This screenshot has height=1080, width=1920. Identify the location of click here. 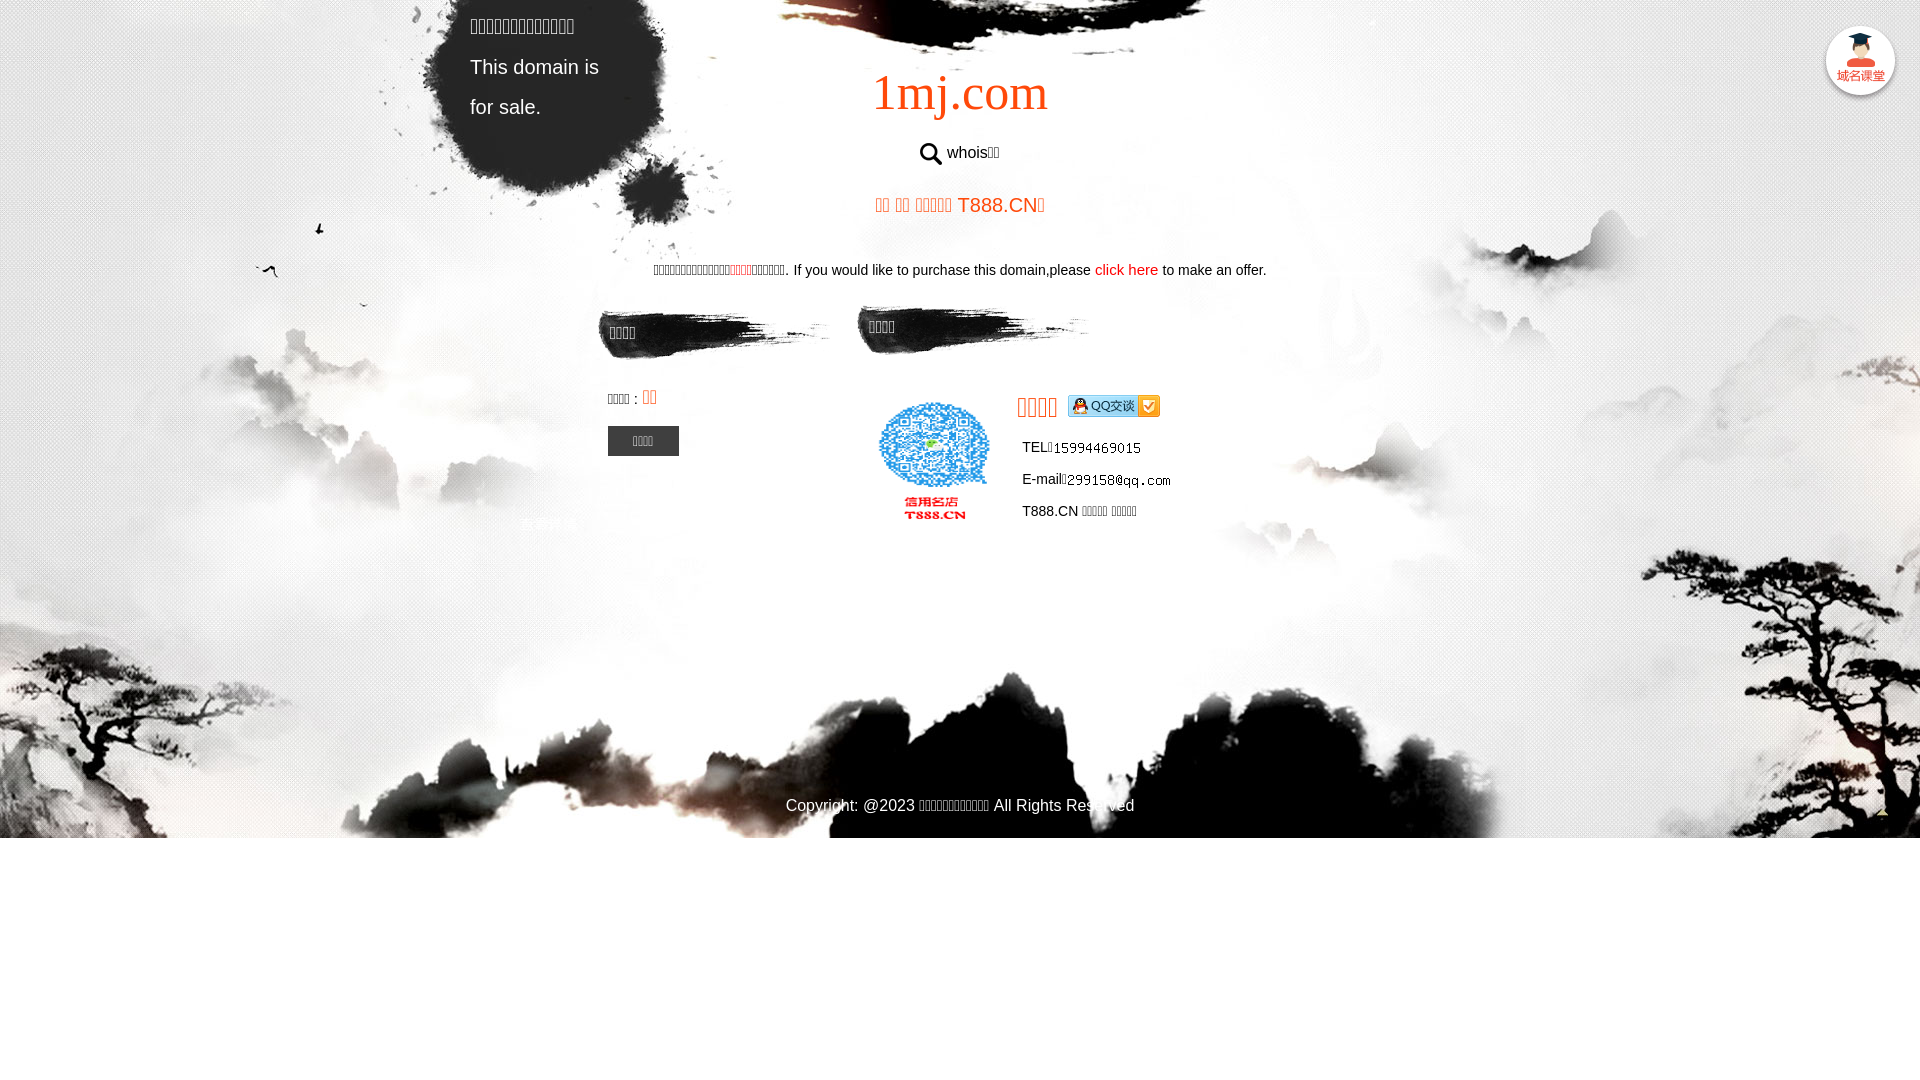
(1127, 270).